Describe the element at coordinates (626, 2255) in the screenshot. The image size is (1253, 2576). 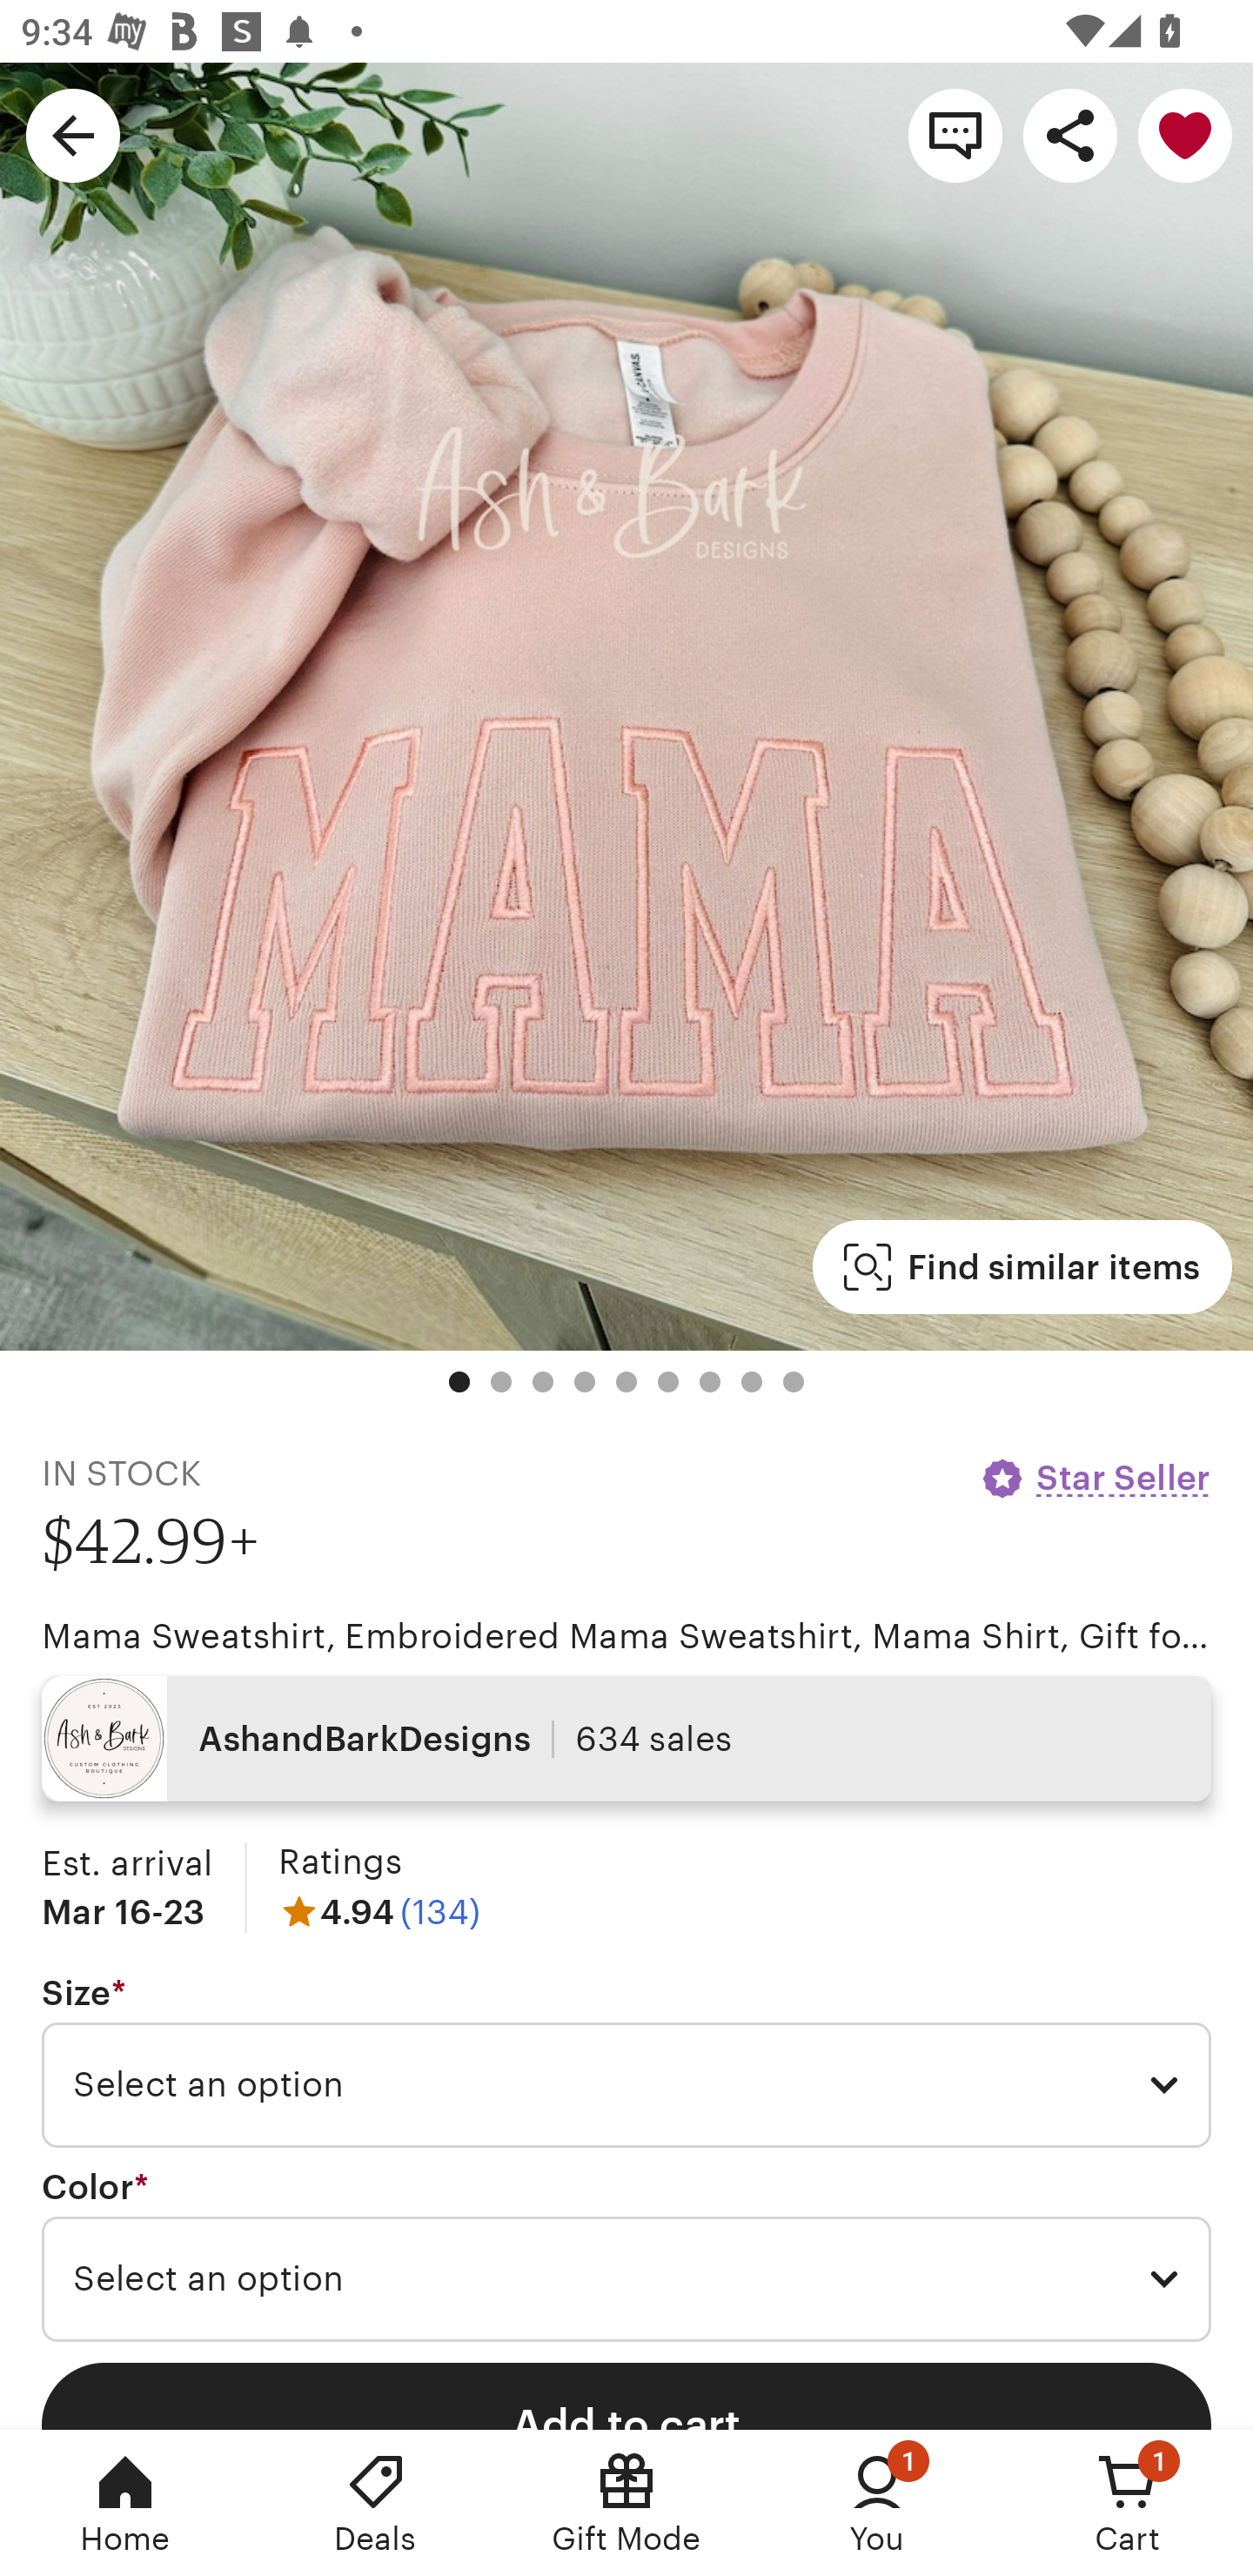
I see `Color * Required Select an option` at that location.